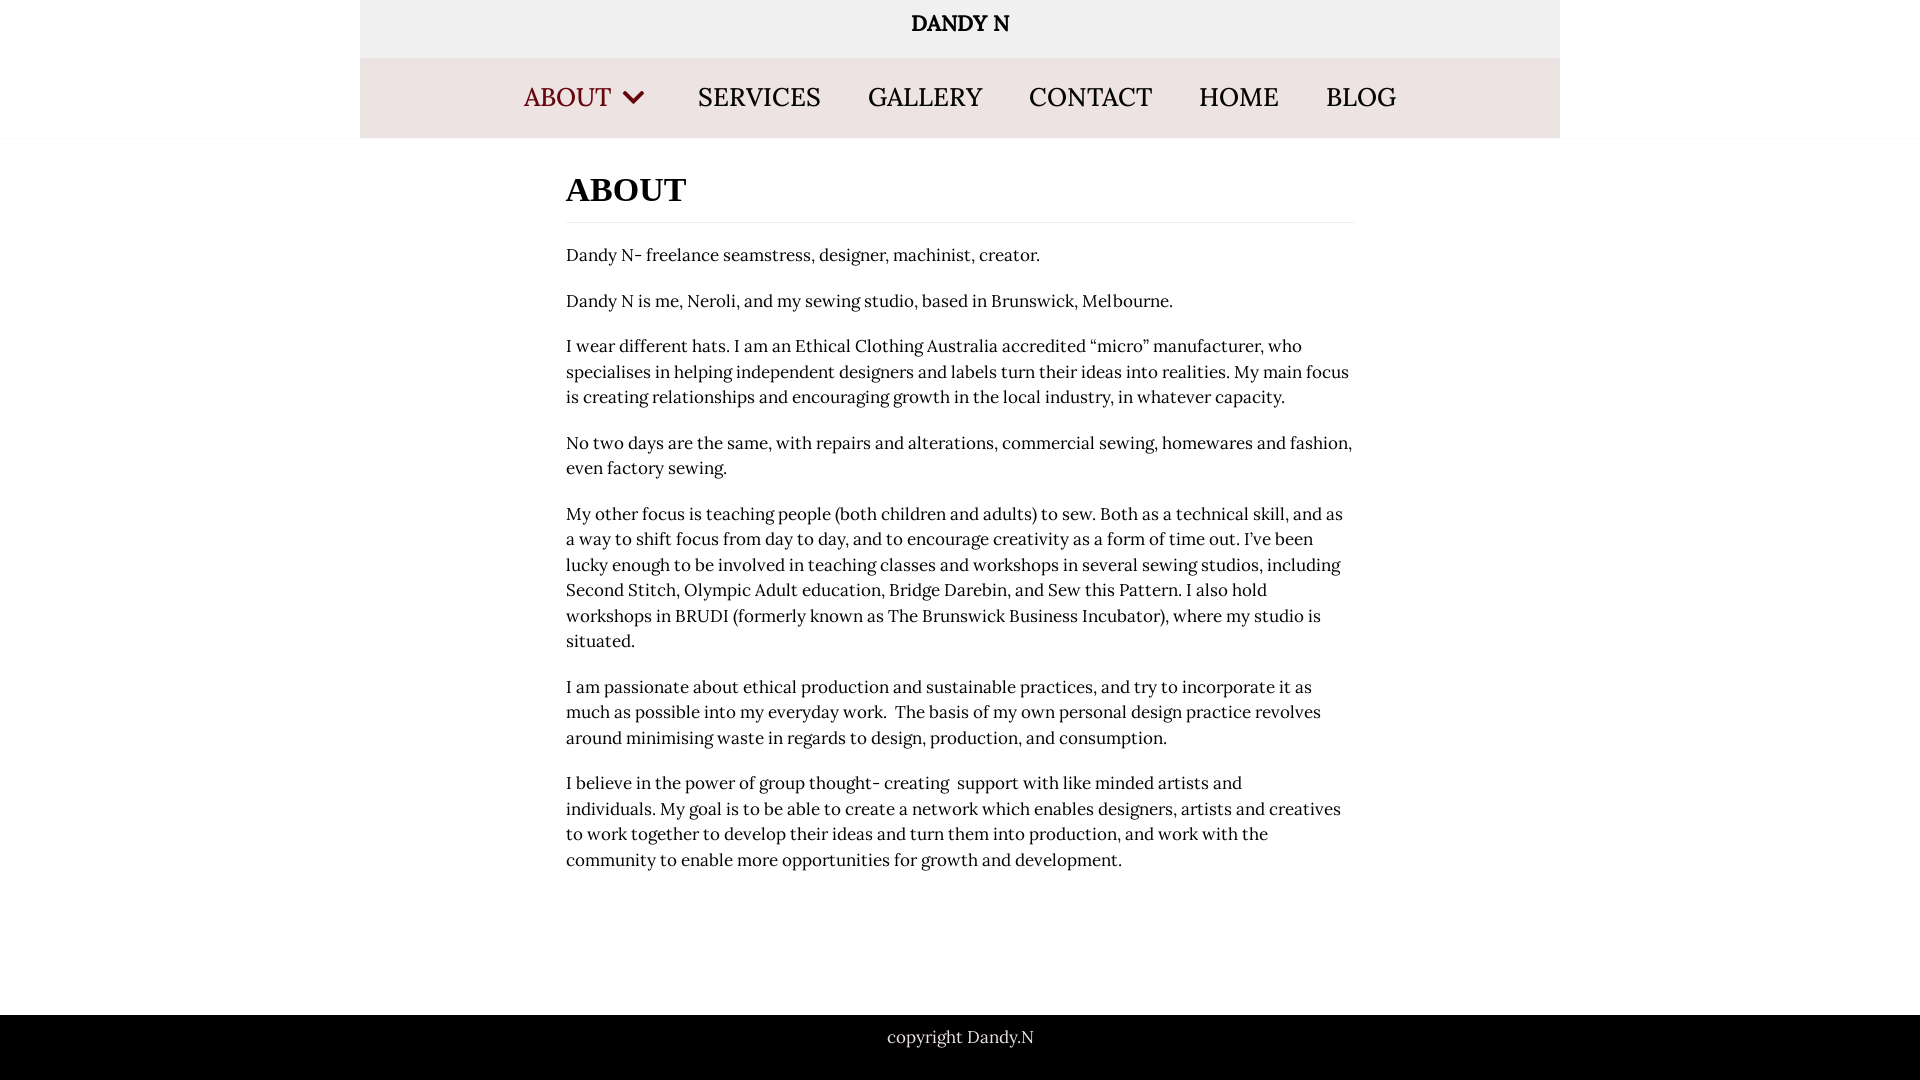 This screenshot has height=1080, width=1920. What do you see at coordinates (1361, 98) in the screenshot?
I see `BLOG` at bounding box center [1361, 98].